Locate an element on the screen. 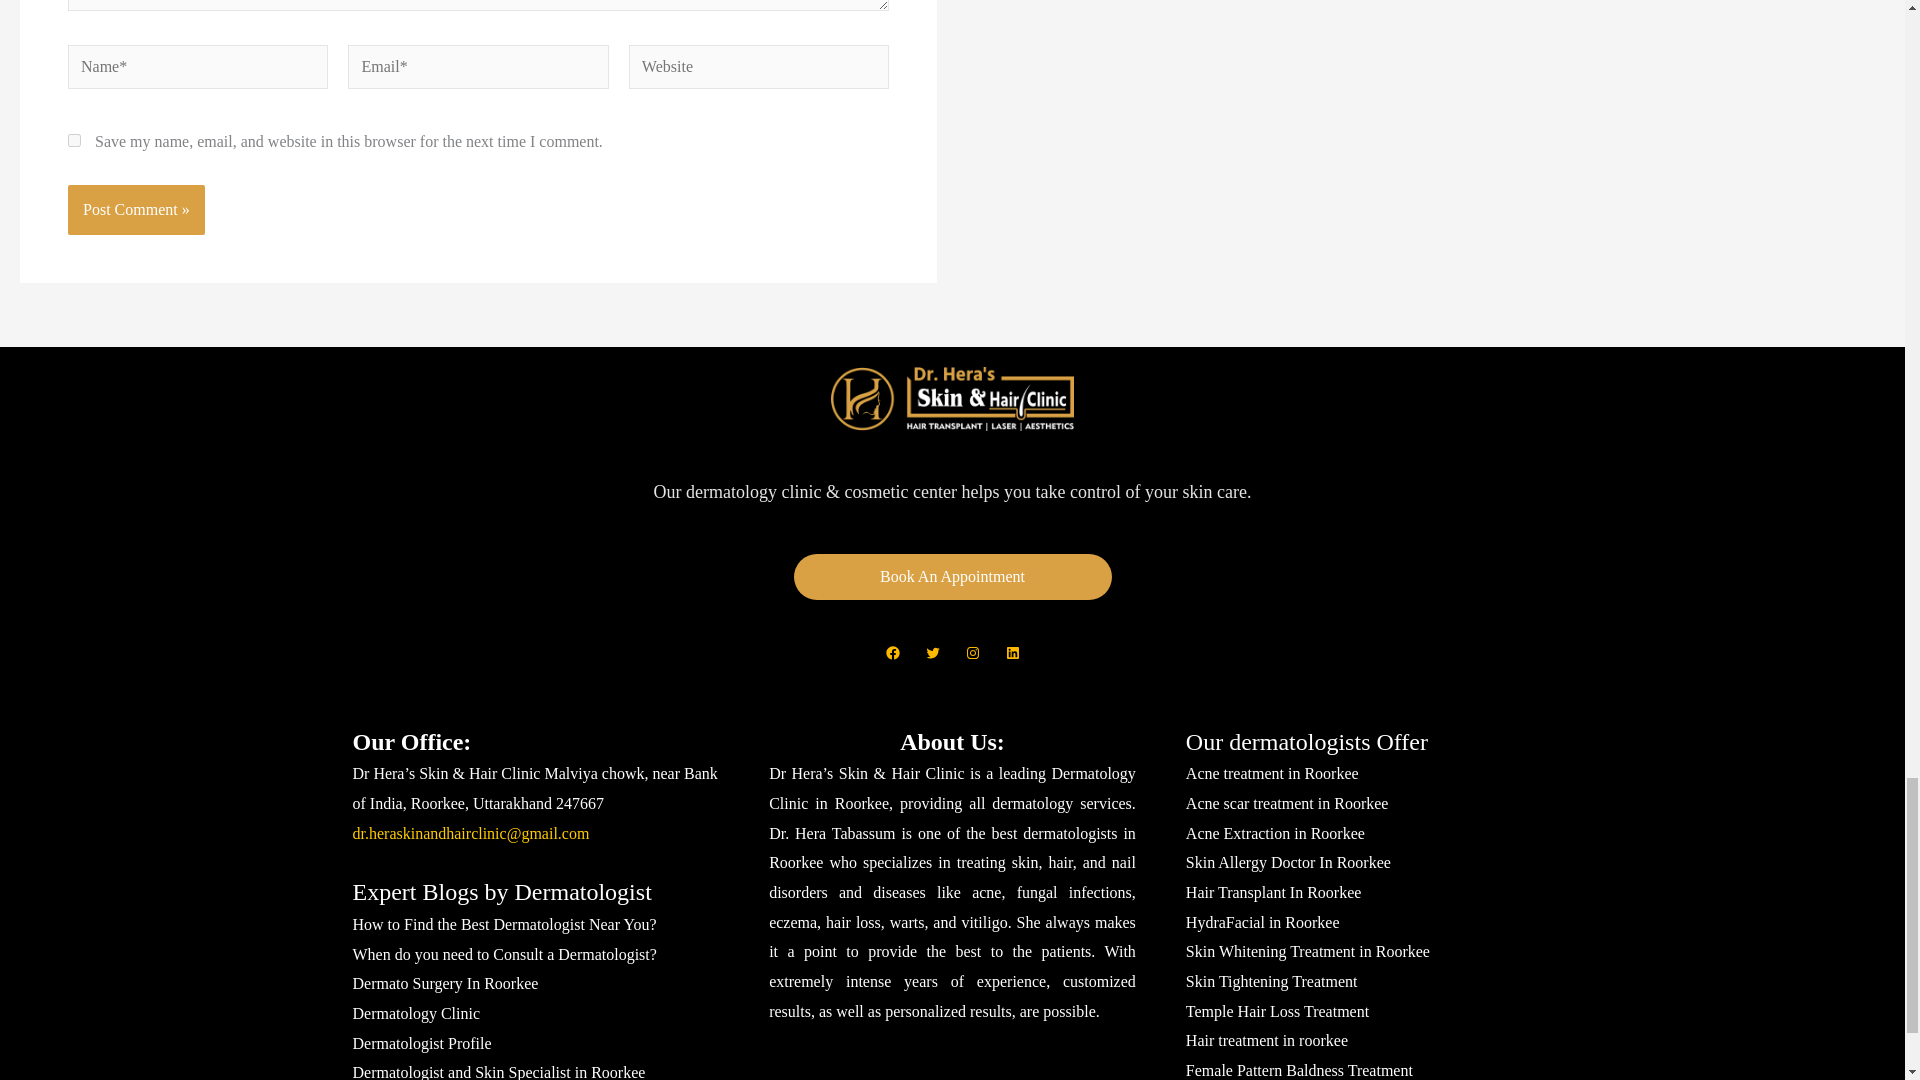 The height and width of the screenshot is (1080, 1920). Acne Extraction in Roorkee is located at coordinates (1276, 834).